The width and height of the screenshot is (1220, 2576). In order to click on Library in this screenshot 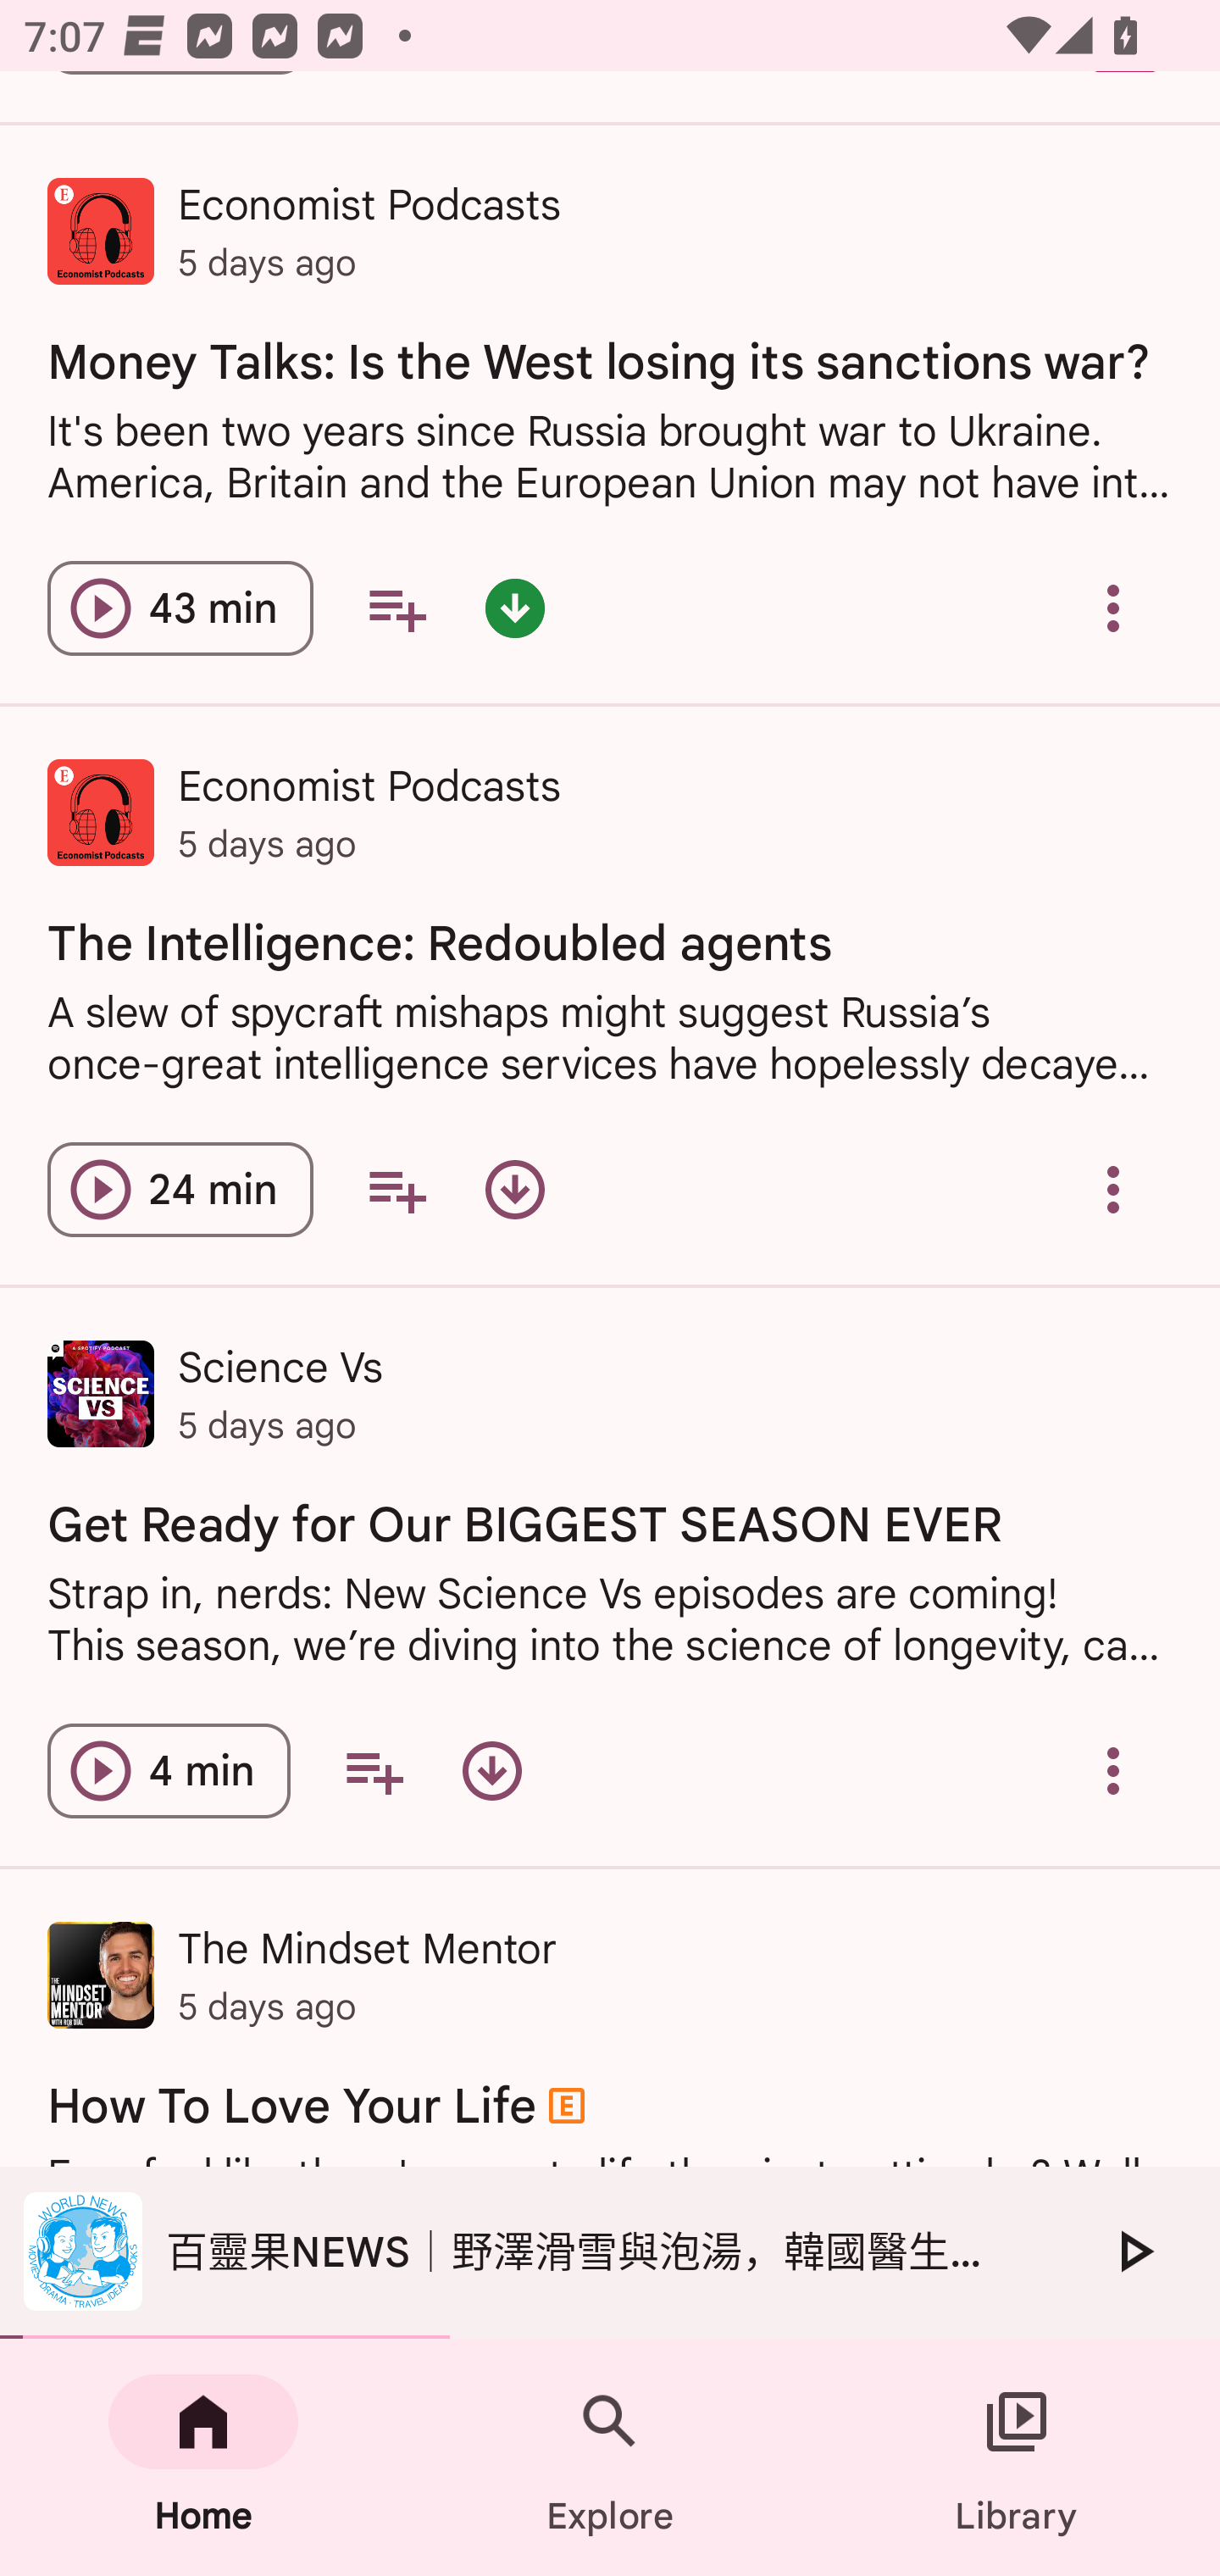, I will do `click(1017, 2457)`.